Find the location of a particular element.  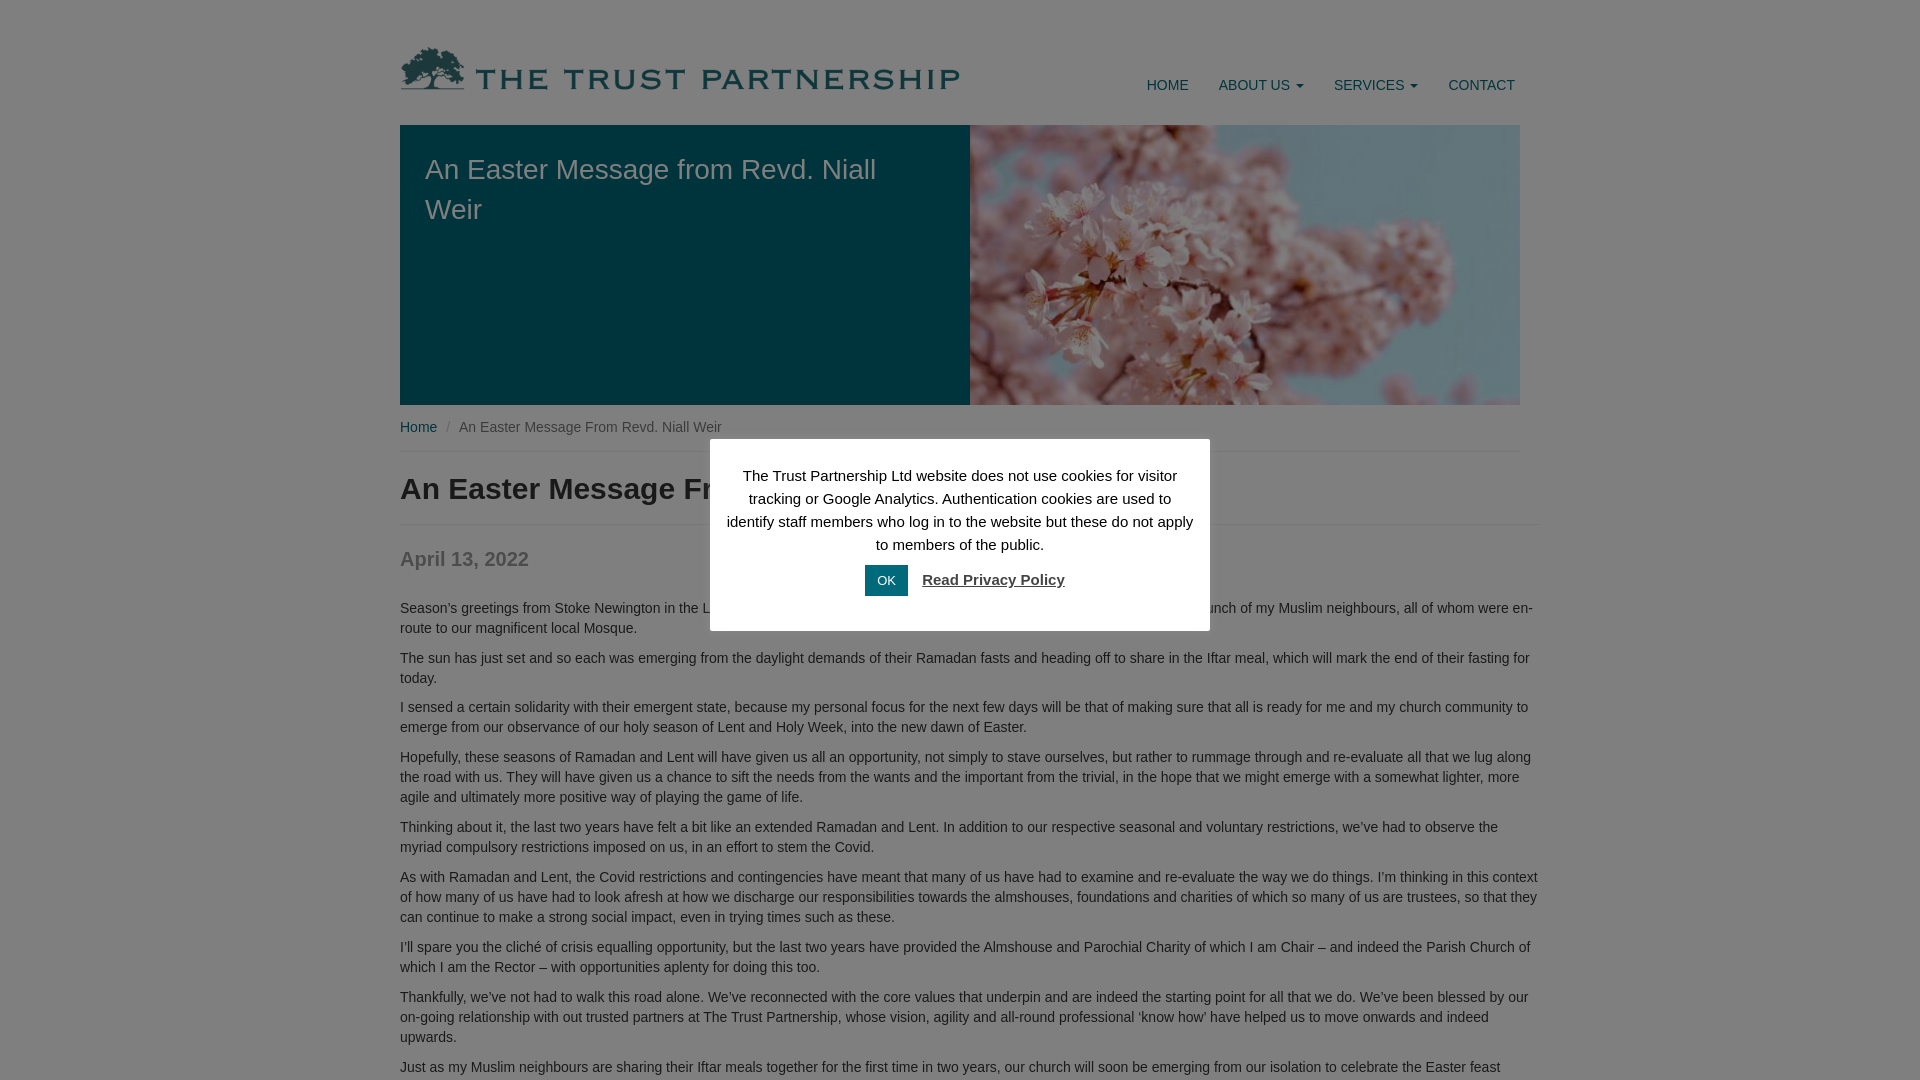

HOME is located at coordinates (1168, 85).